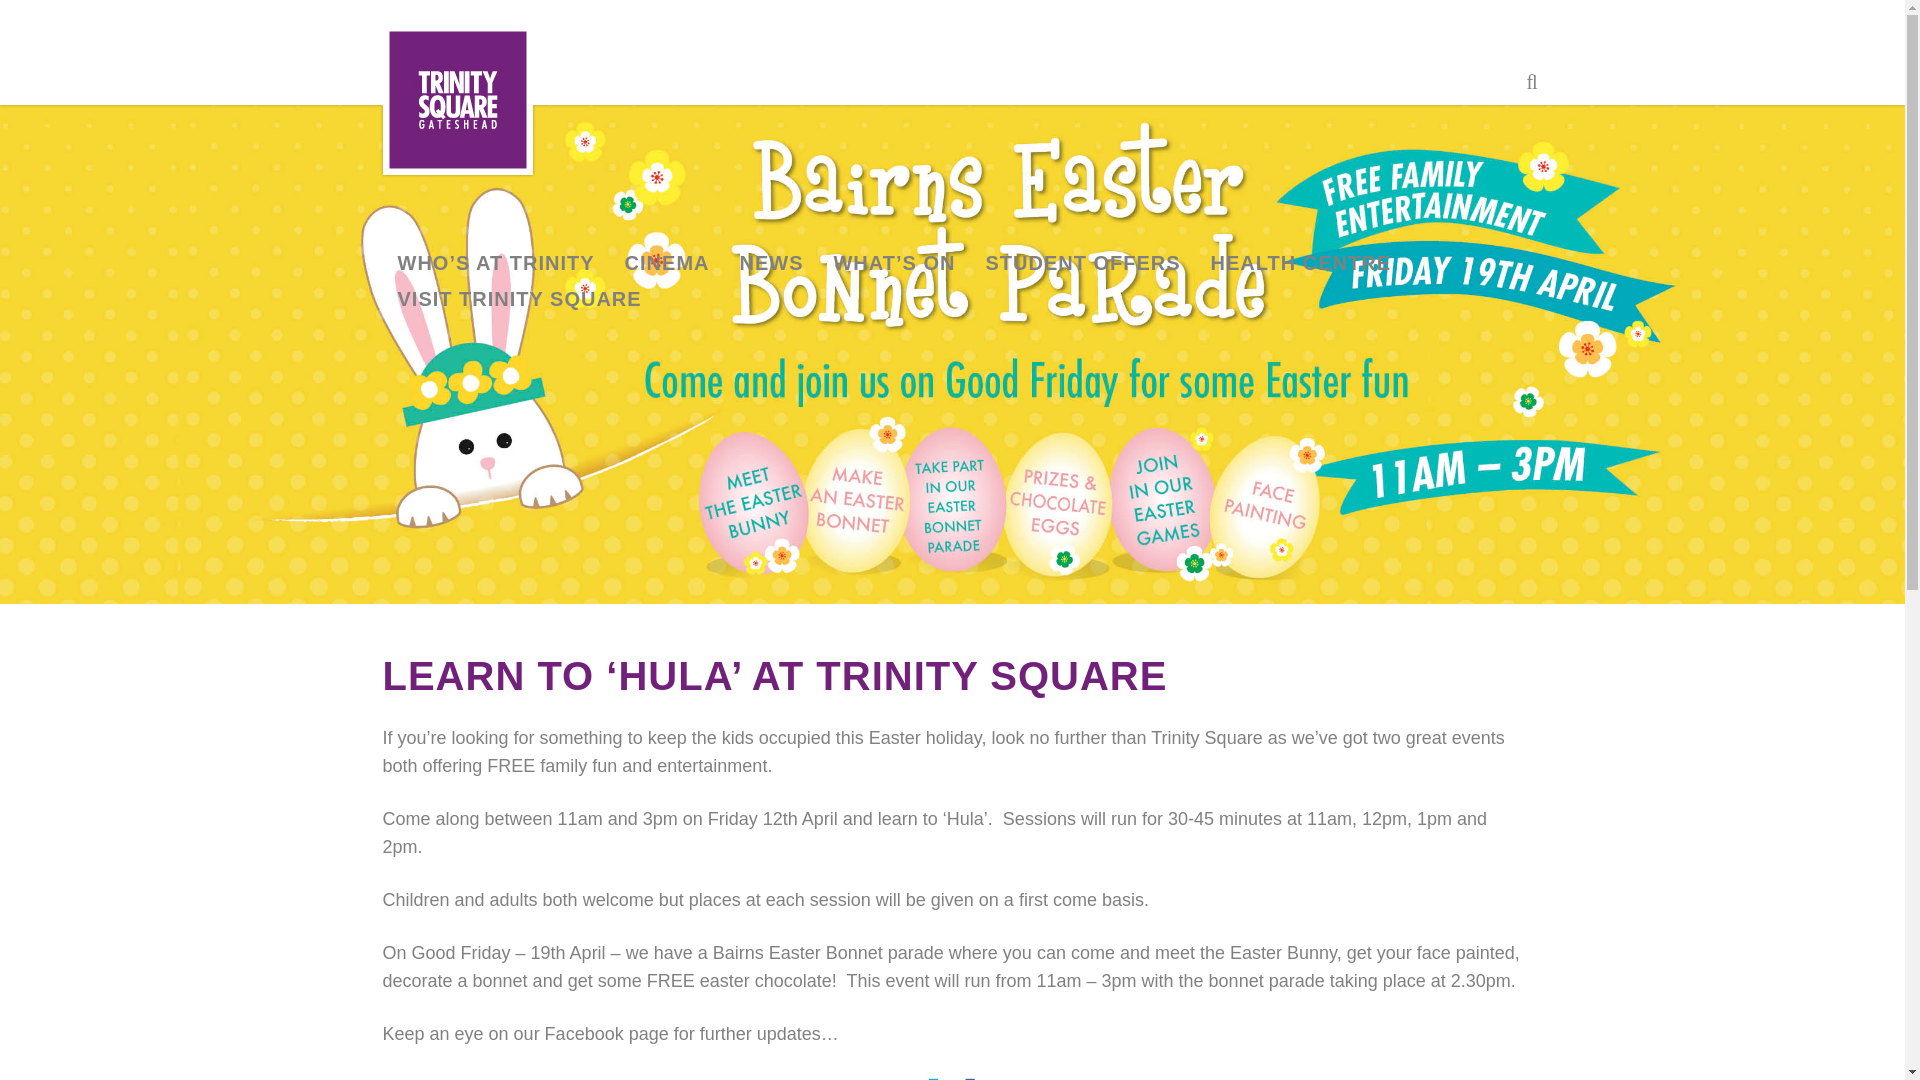 The height and width of the screenshot is (1080, 1920). I want to click on STUDENT OFFERS, so click(1082, 262).